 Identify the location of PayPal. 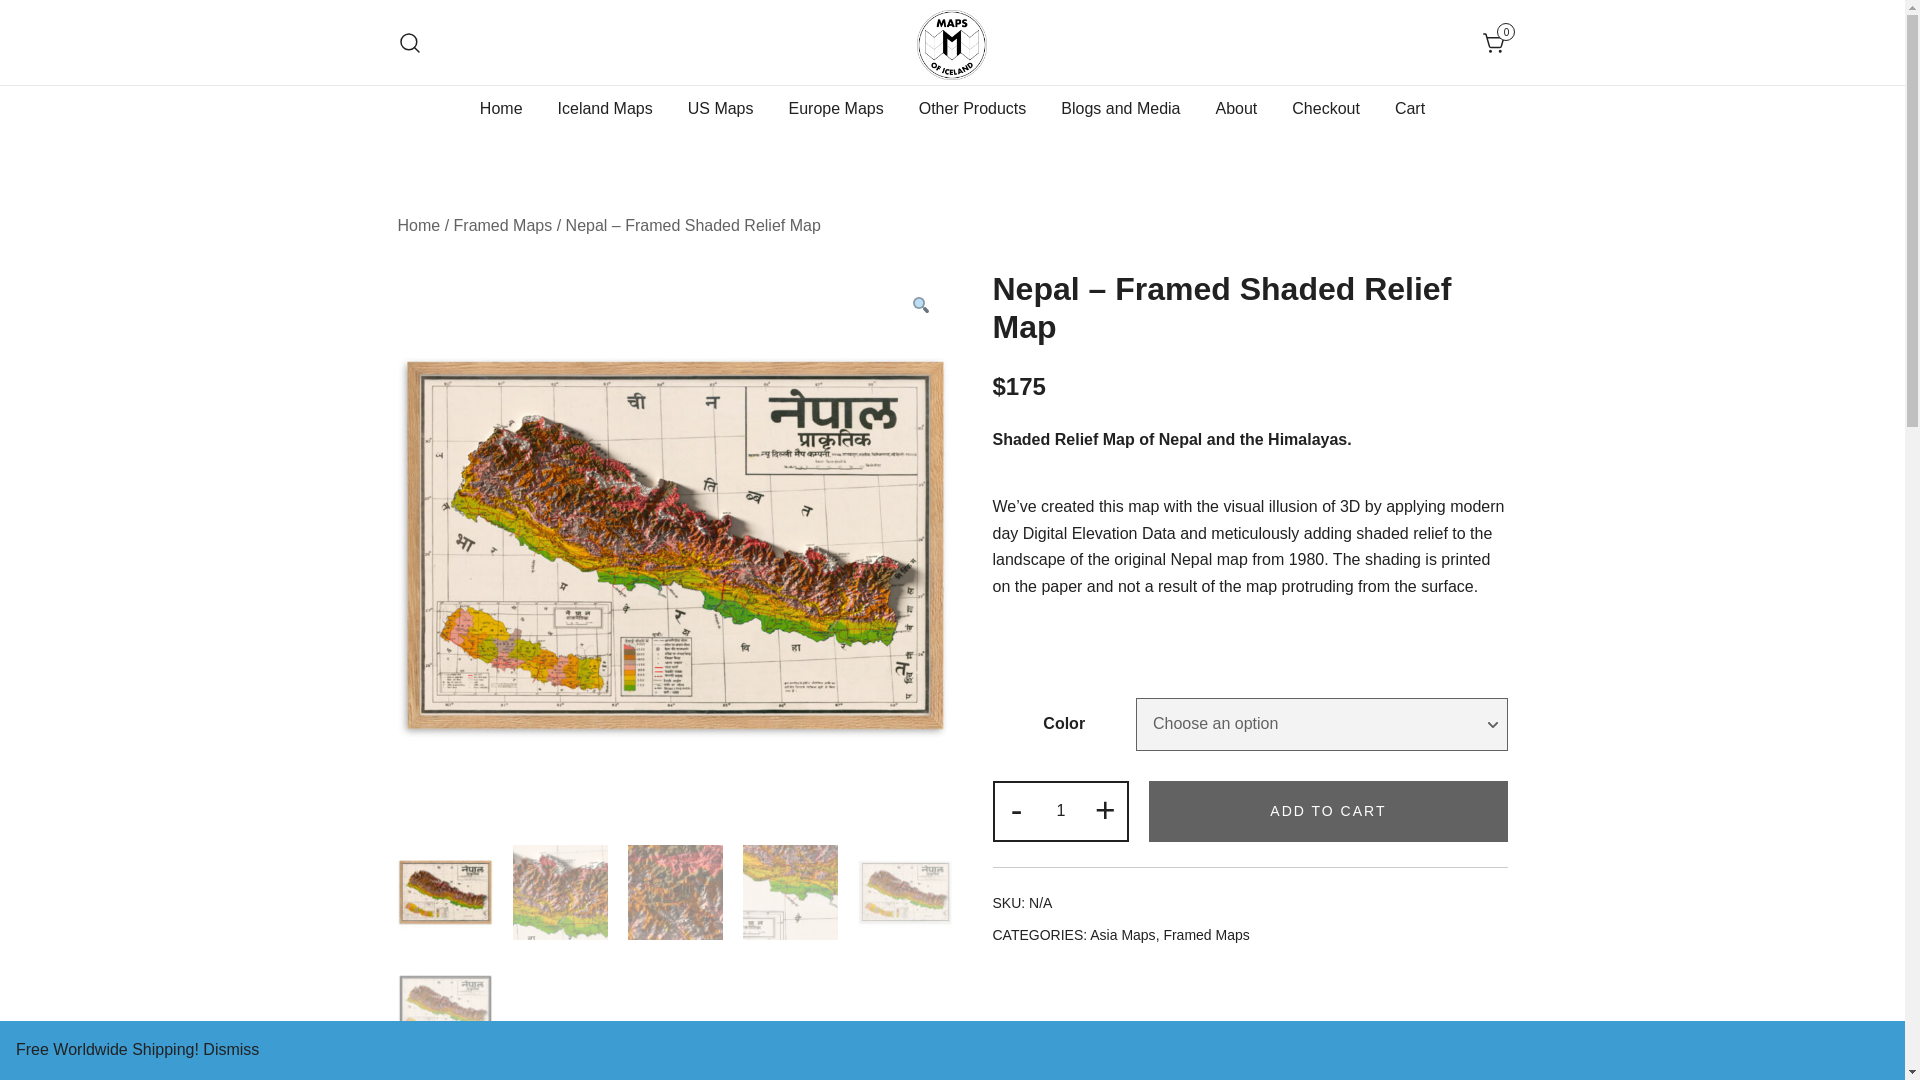
(1250, 1008).